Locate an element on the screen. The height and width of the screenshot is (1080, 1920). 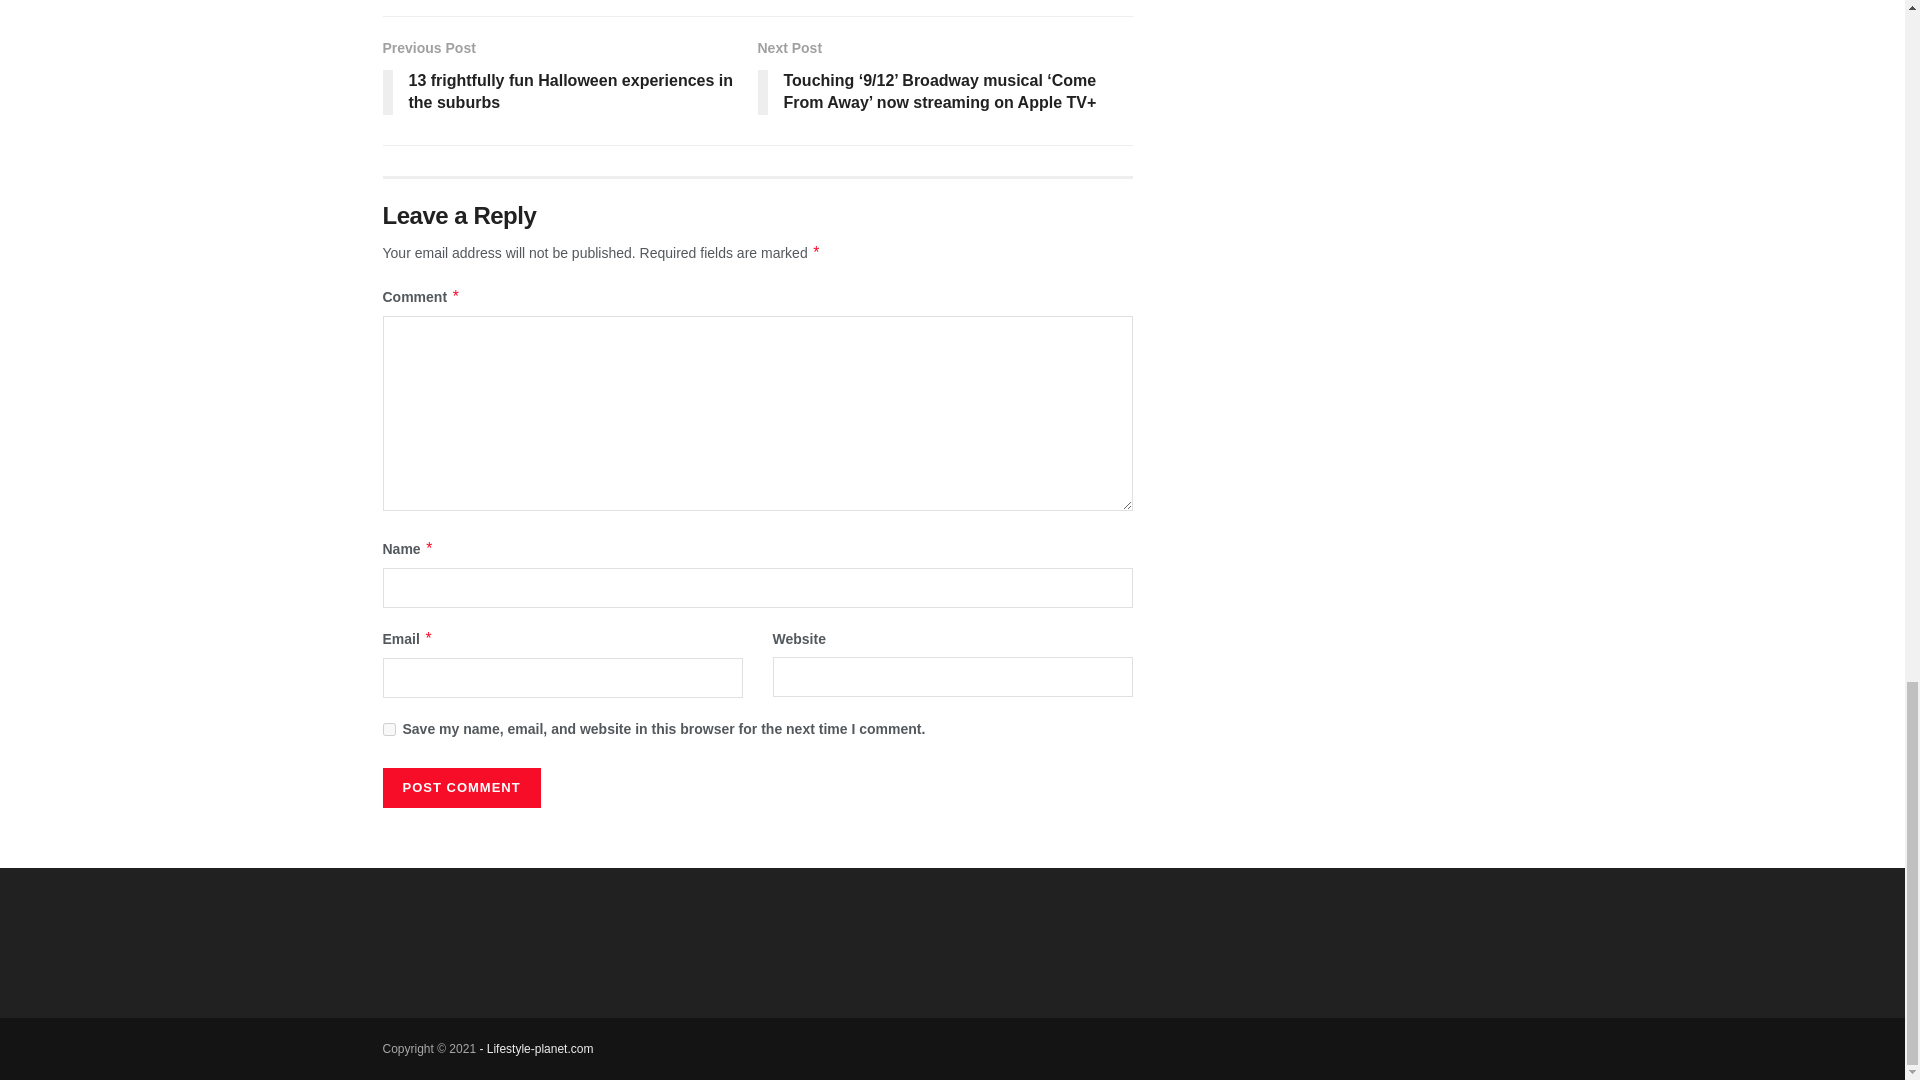
yes is located at coordinates (388, 728).